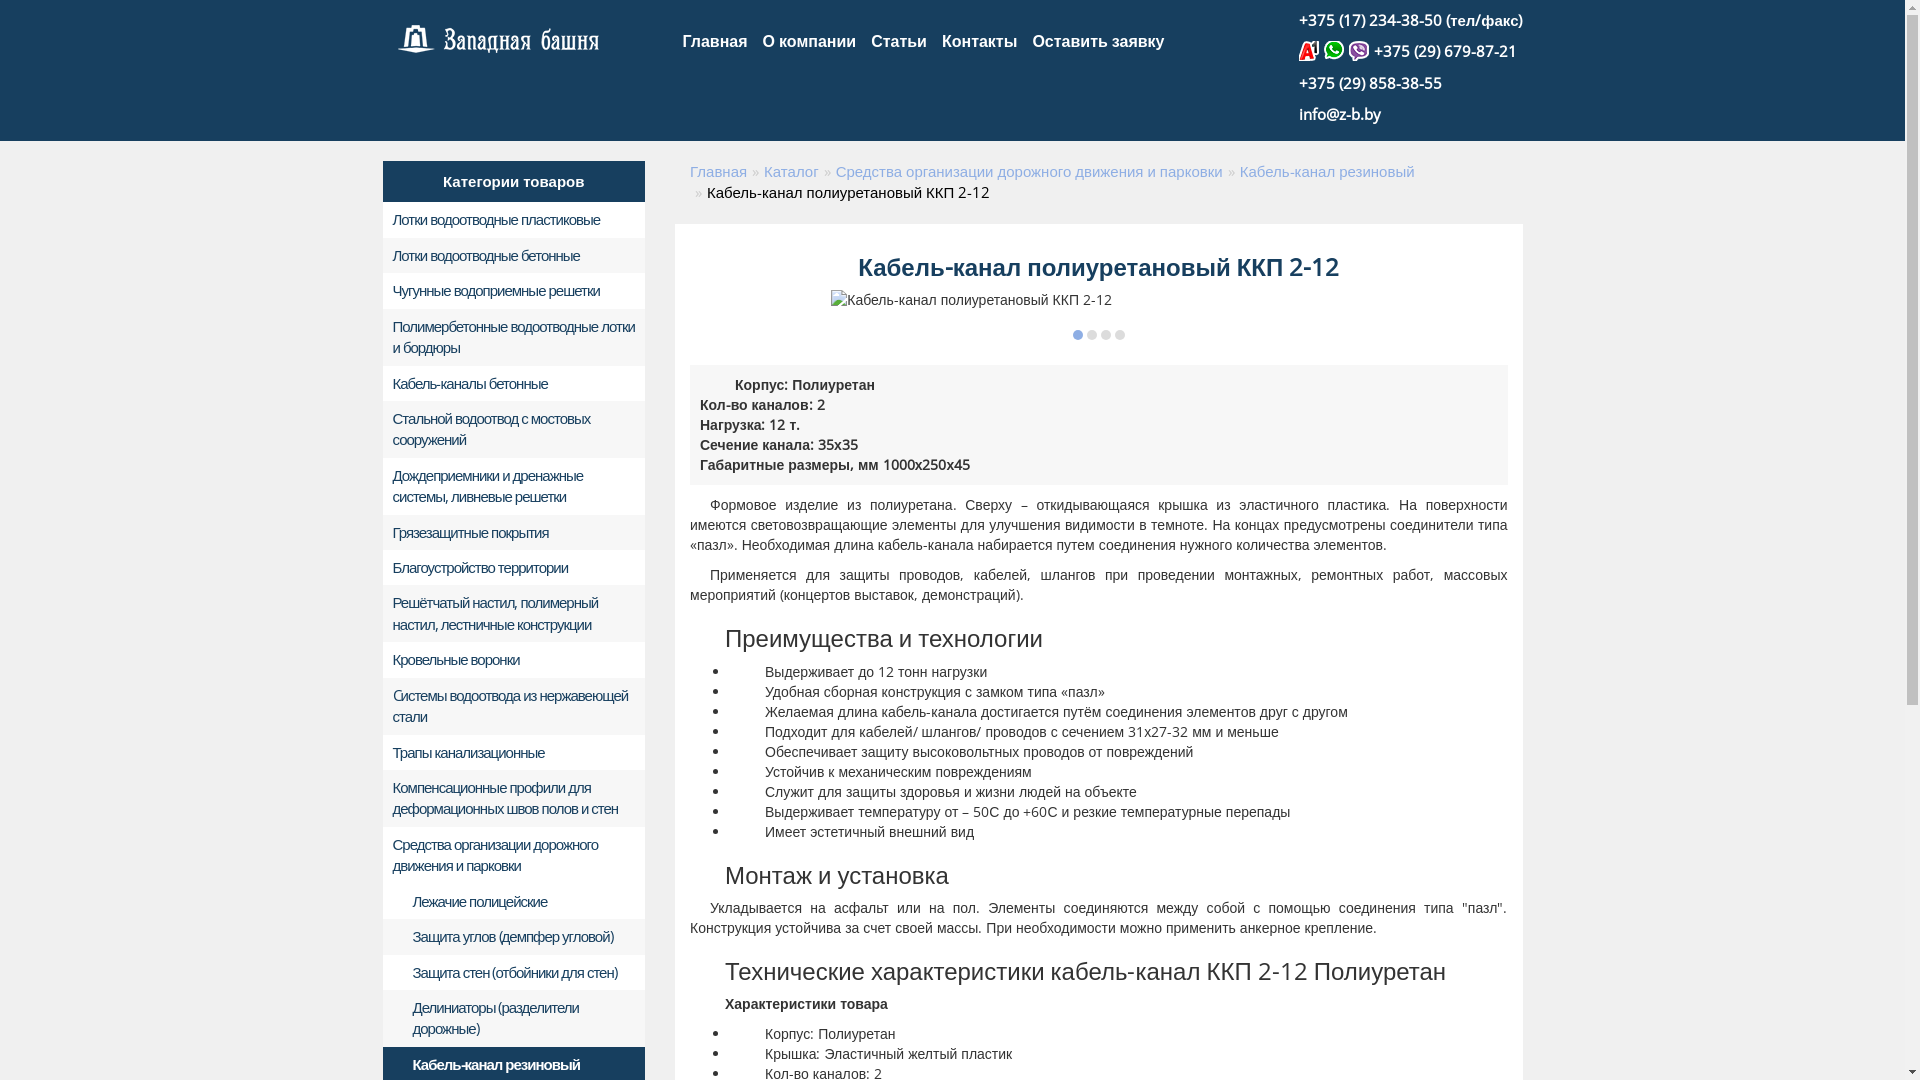 The width and height of the screenshot is (1920, 1080). What do you see at coordinates (1370, 83) in the screenshot?
I see `+375 (29) 858-38-55` at bounding box center [1370, 83].